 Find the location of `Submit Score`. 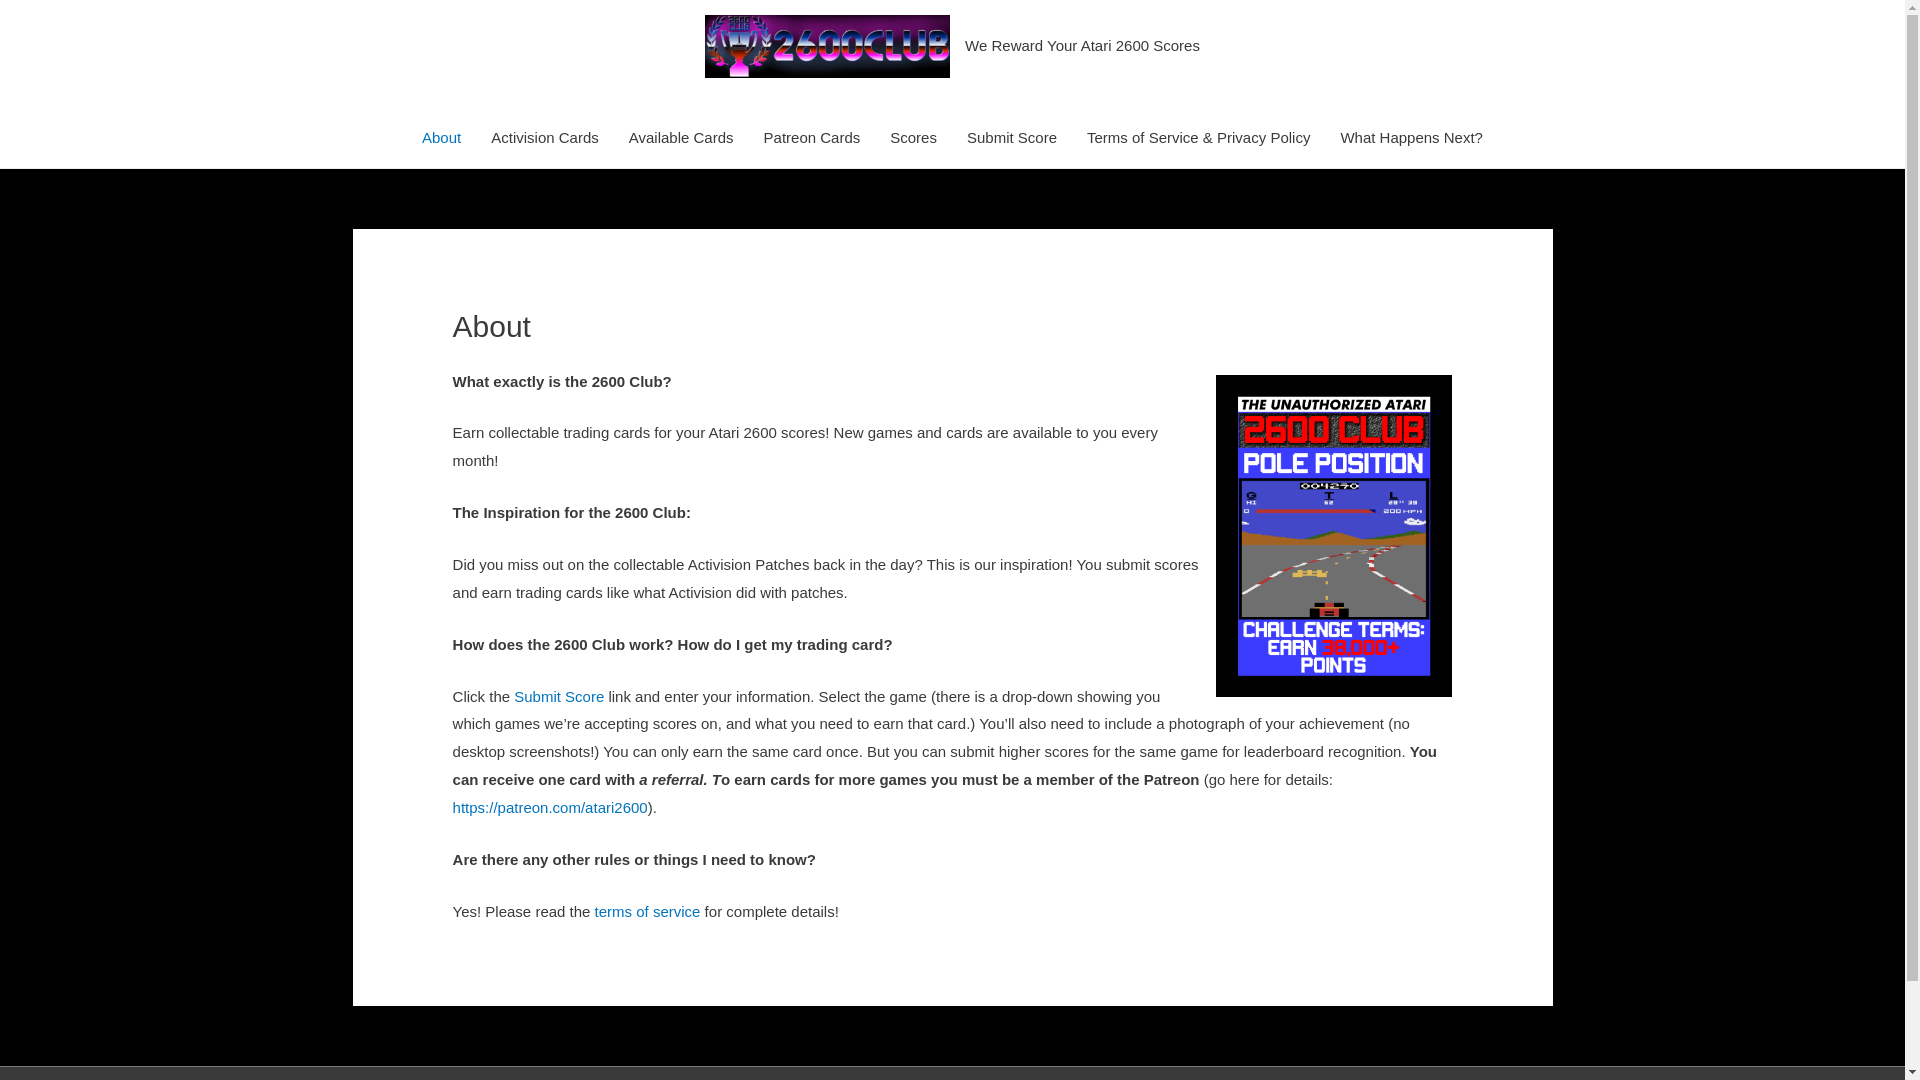

Submit Score is located at coordinates (1012, 138).